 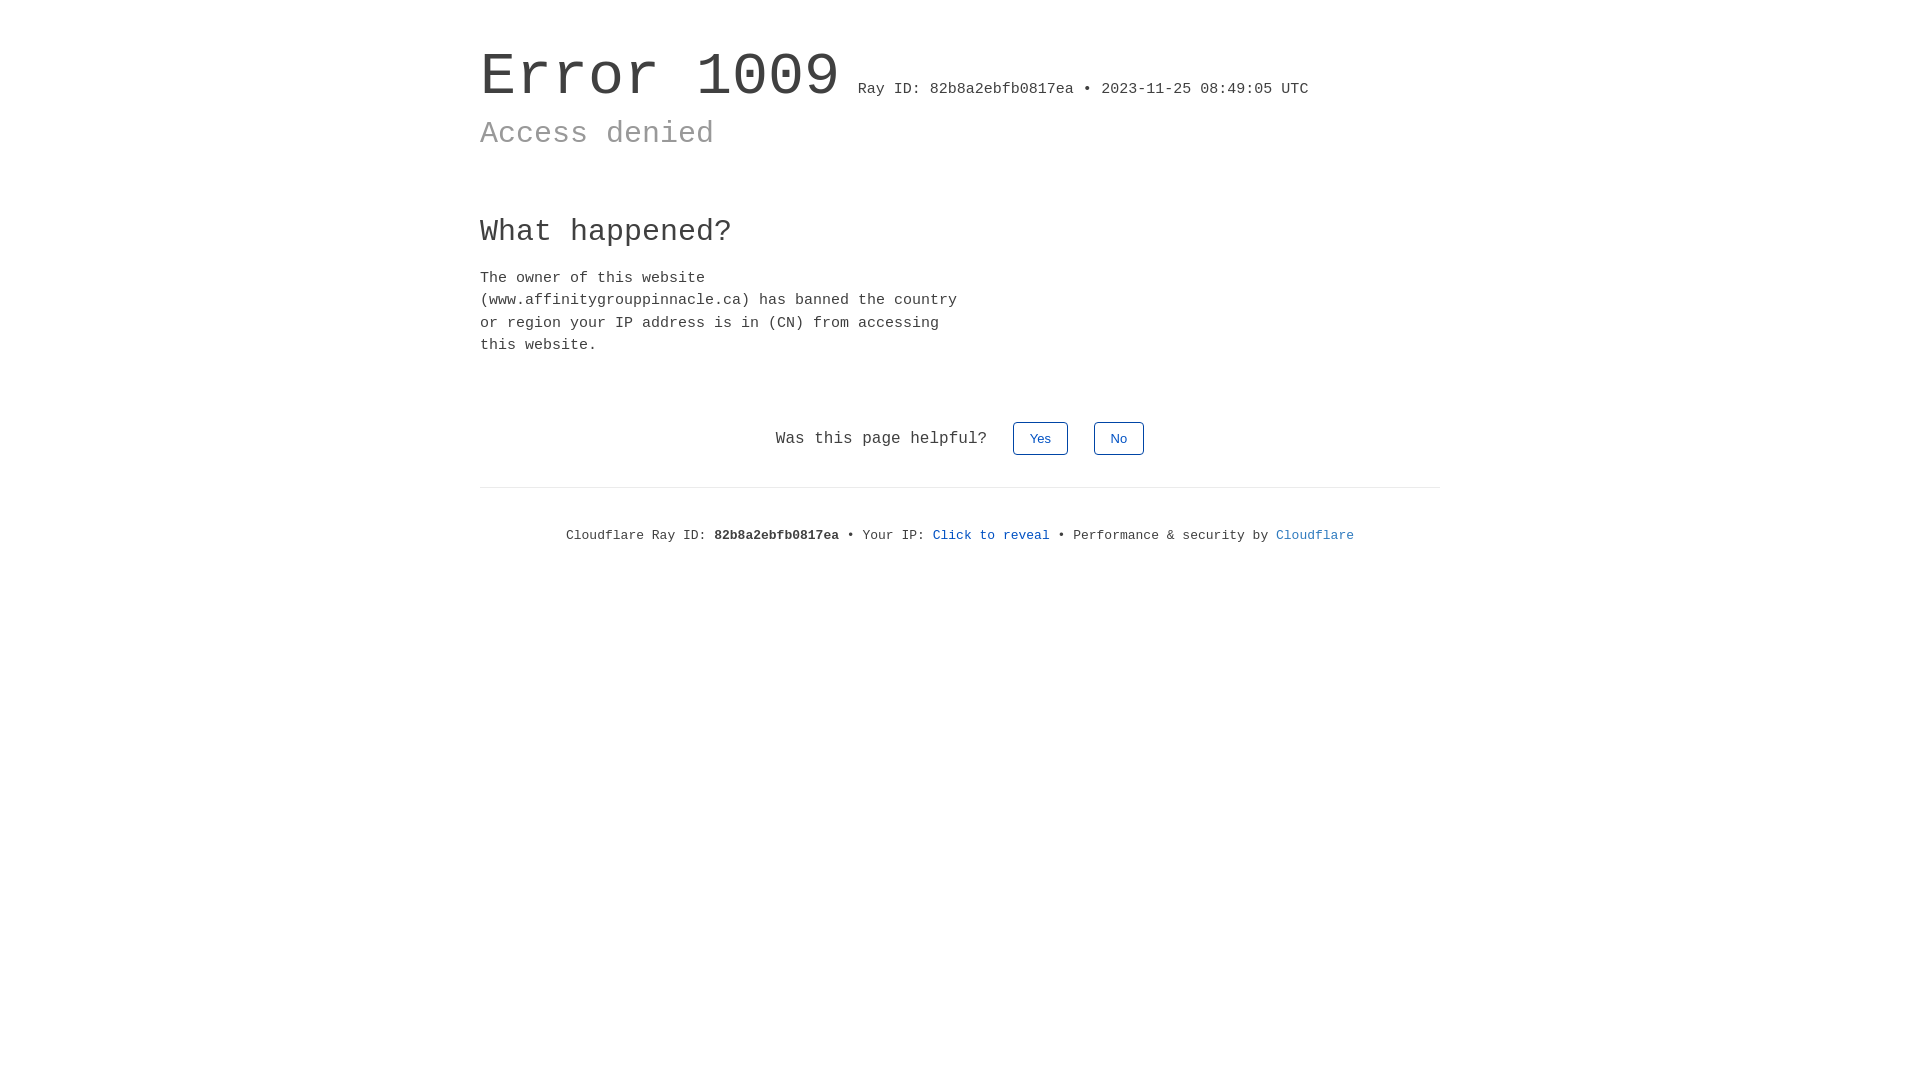 I want to click on Click to reveal, so click(x=992, y=536).